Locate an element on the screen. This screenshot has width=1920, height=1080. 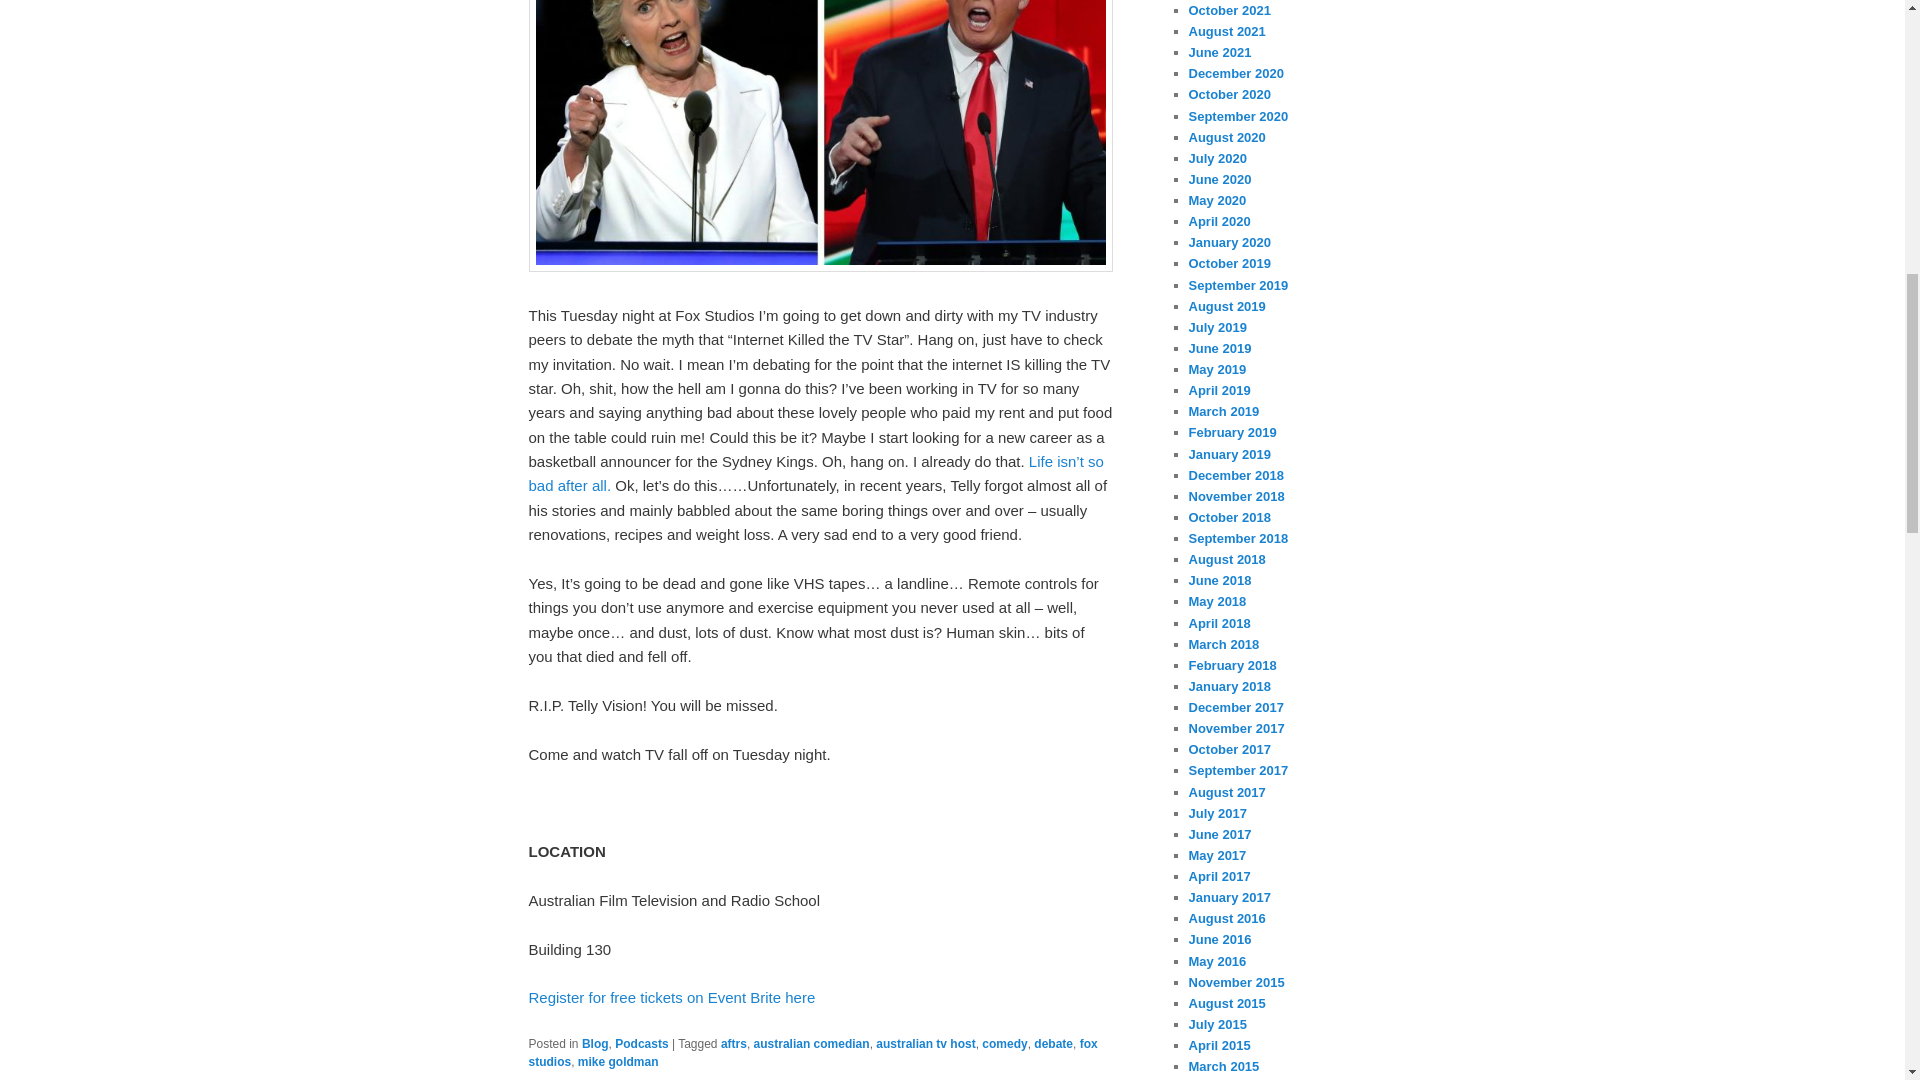
debate is located at coordinates (1054, 1043).